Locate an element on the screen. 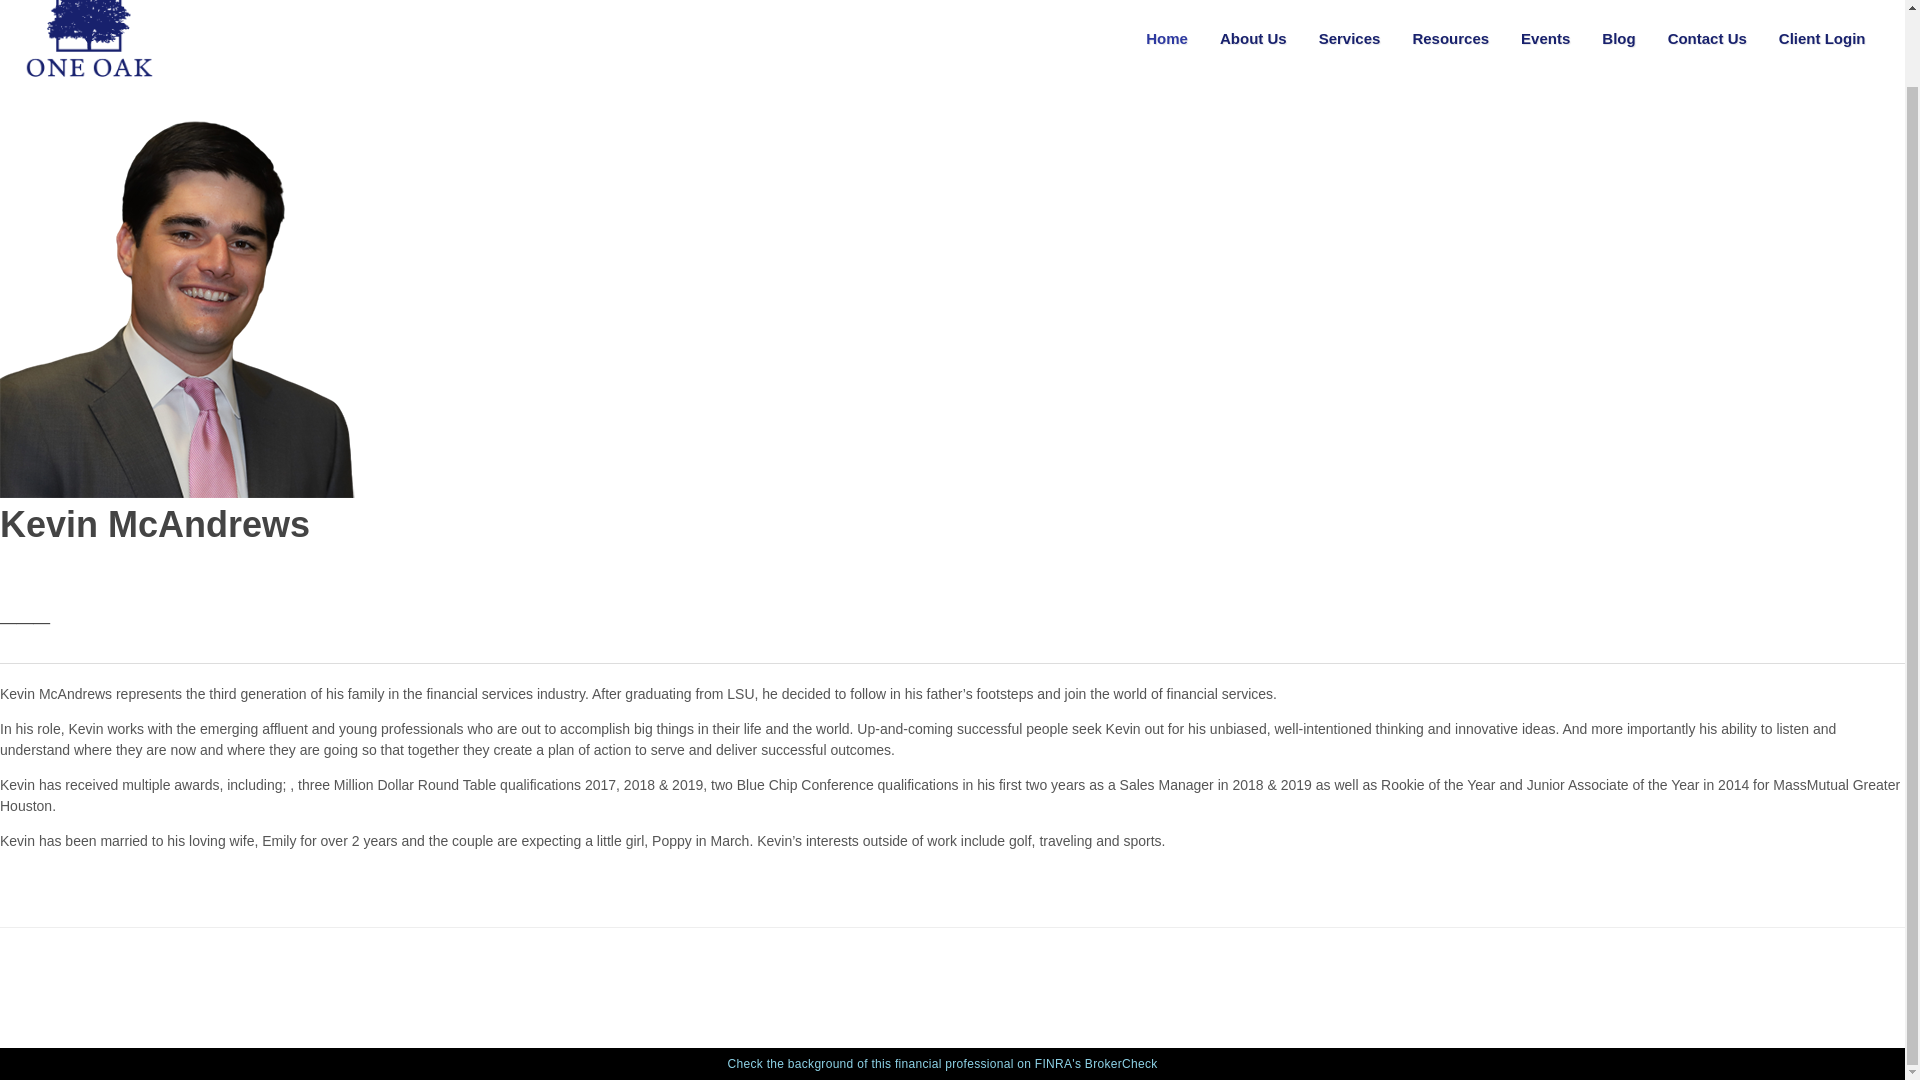 Image resolution: width=1920 pixels, height=1080 pixels. Events is located at coordinates (1545, 44).